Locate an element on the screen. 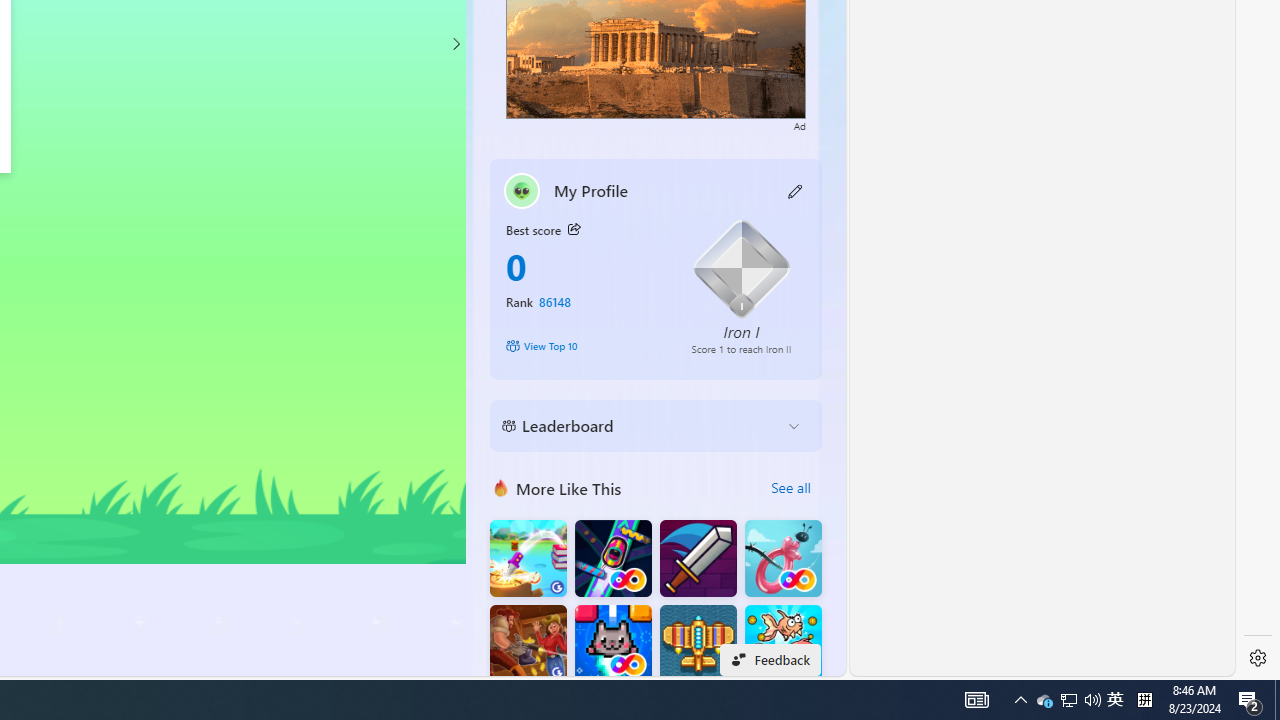 The height and width of the screenshot is (720, 1280). Bumper Car FRVR is located at coordinates (612, 558).